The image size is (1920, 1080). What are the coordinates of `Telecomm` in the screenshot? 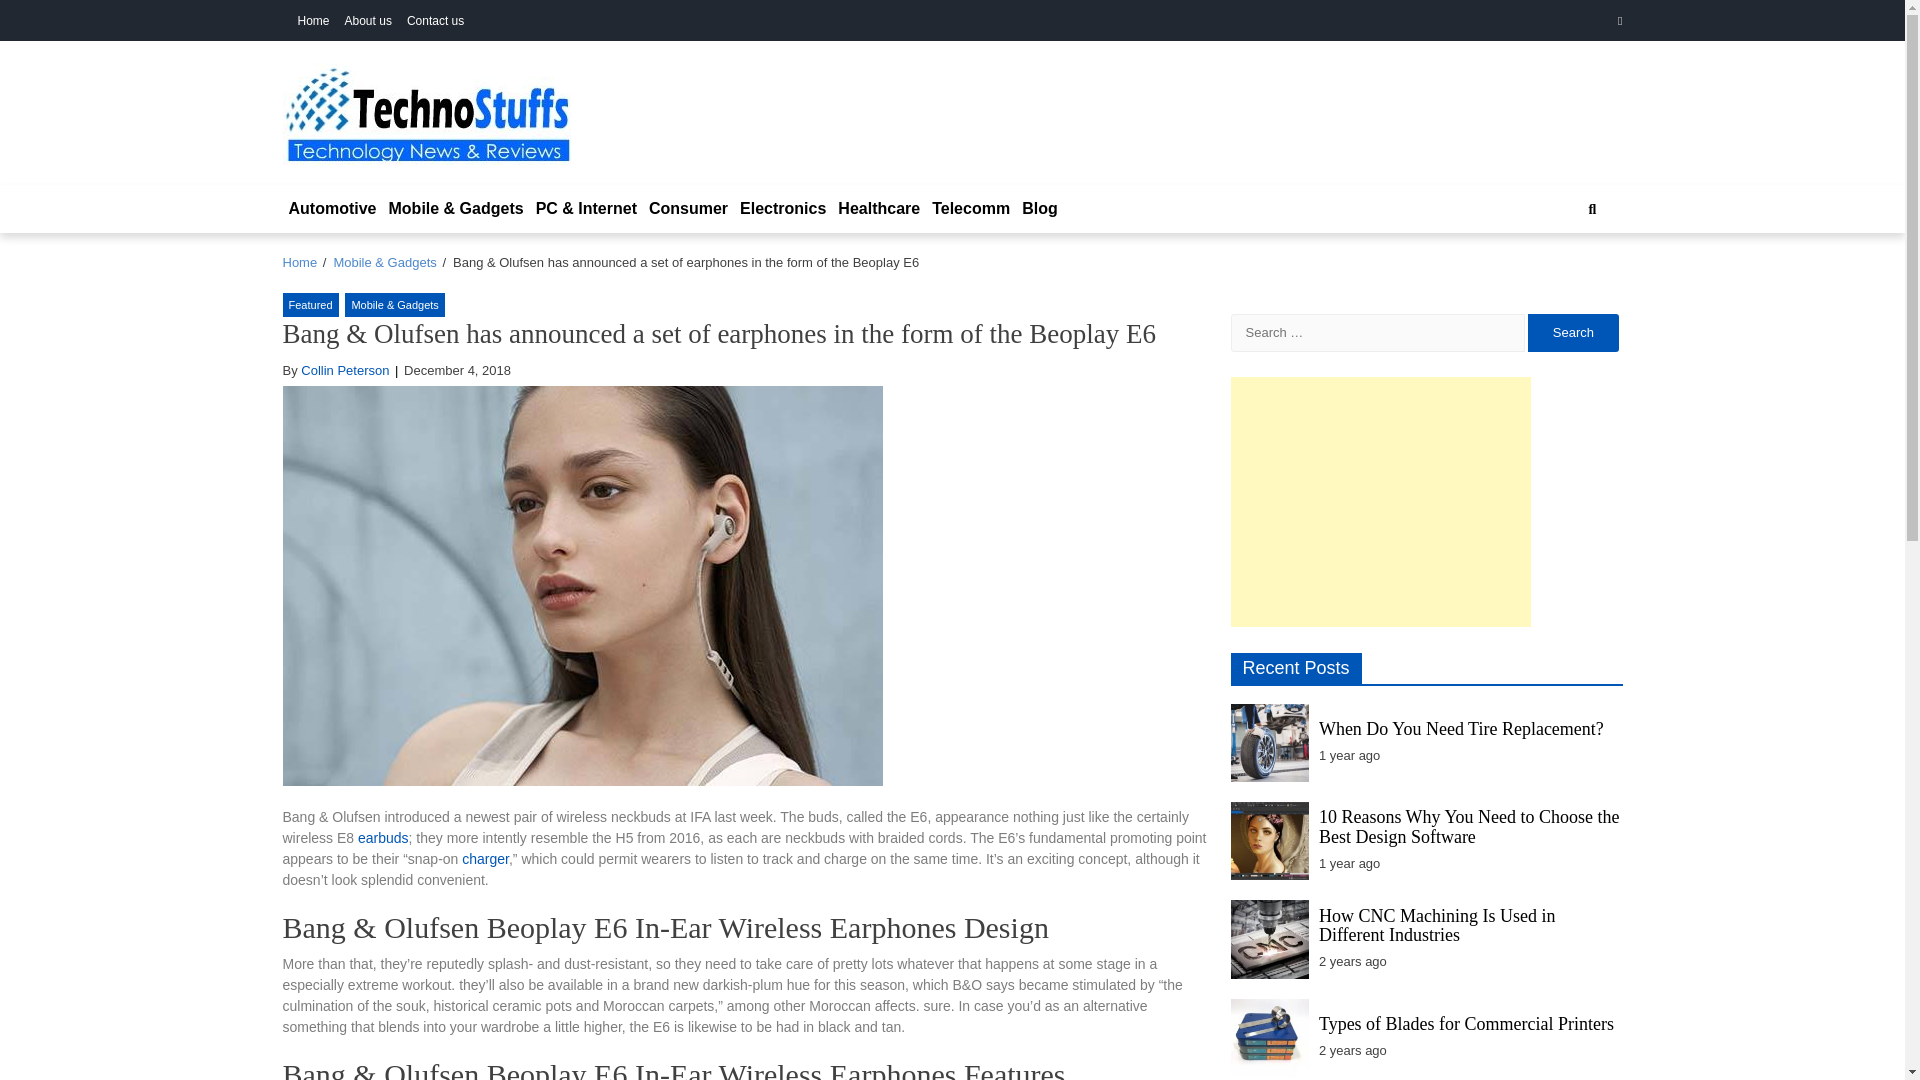 It's located at (970, 208).